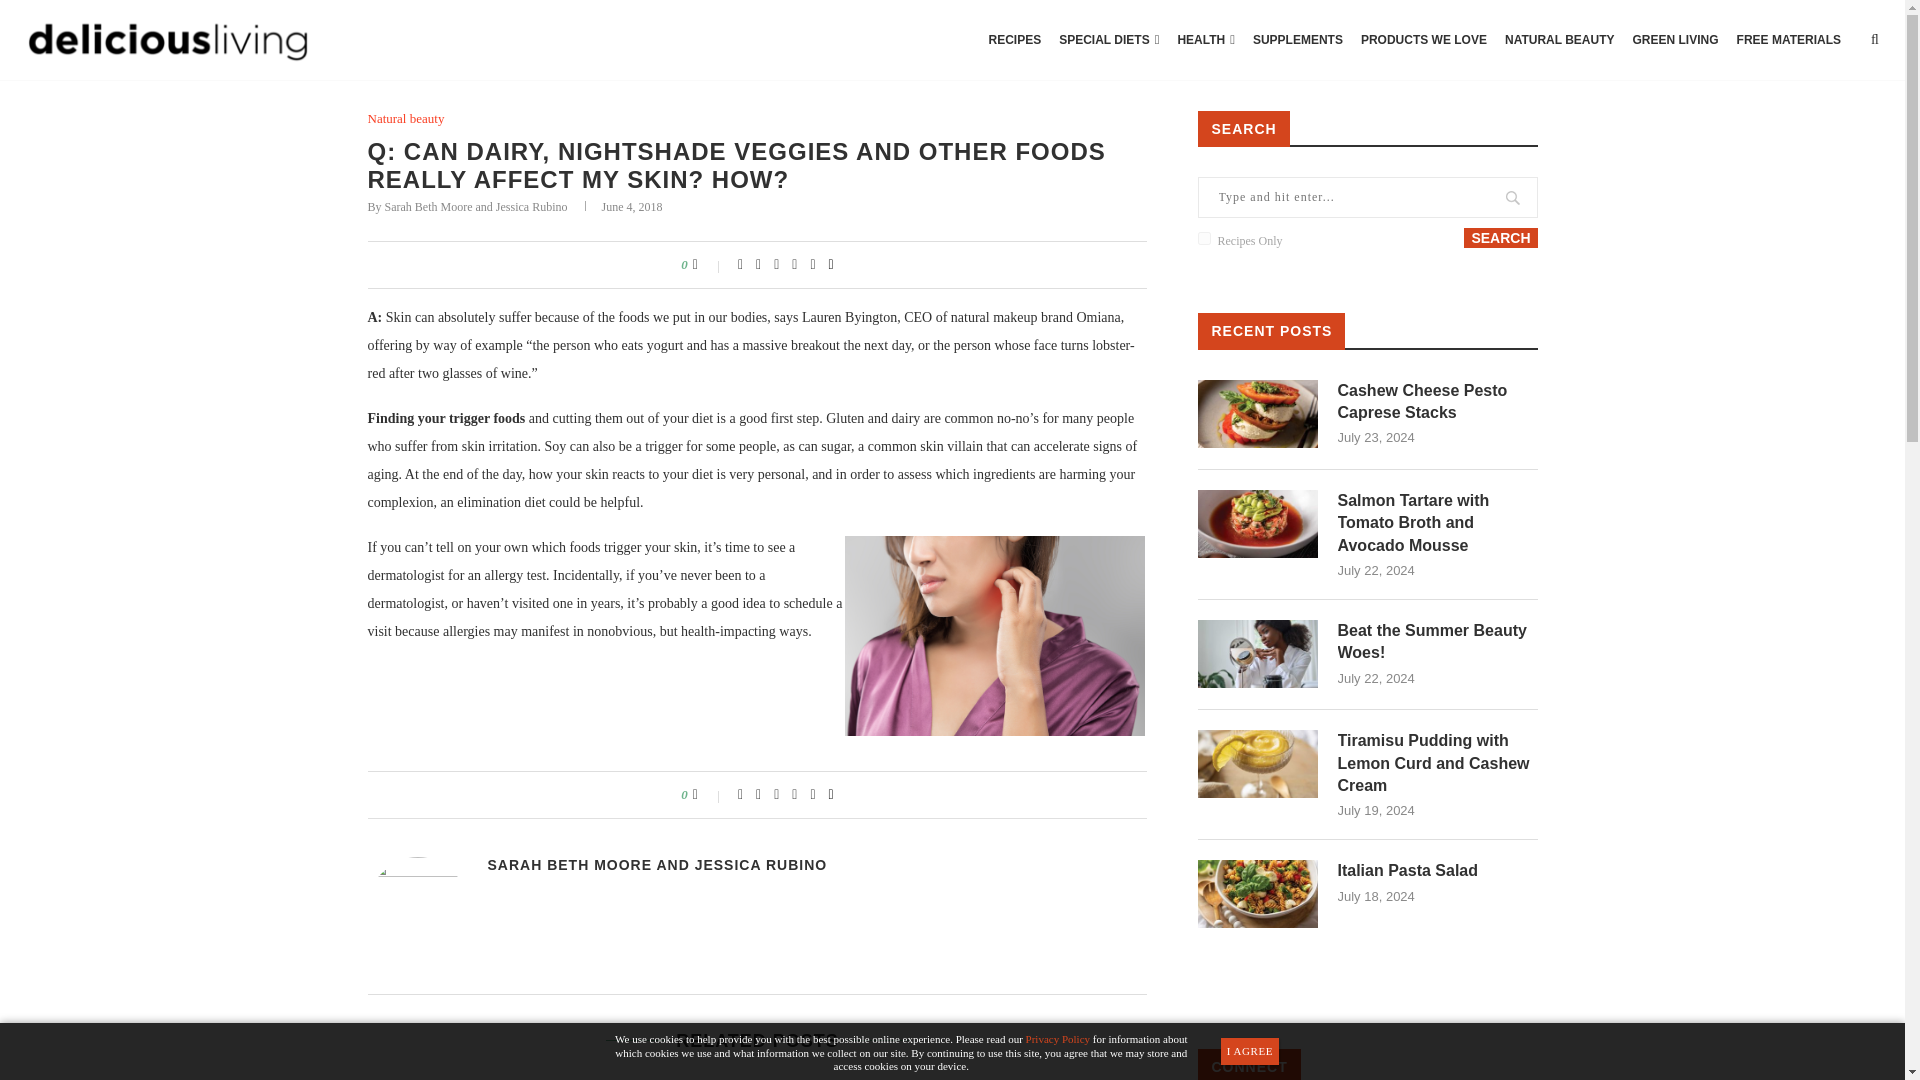 The height and width of the screenshot is (1080, 1920). Describe the element at coordinates (1423, 40) in the screenshot. I see `PRODUCTS WE LOVE` at that location.